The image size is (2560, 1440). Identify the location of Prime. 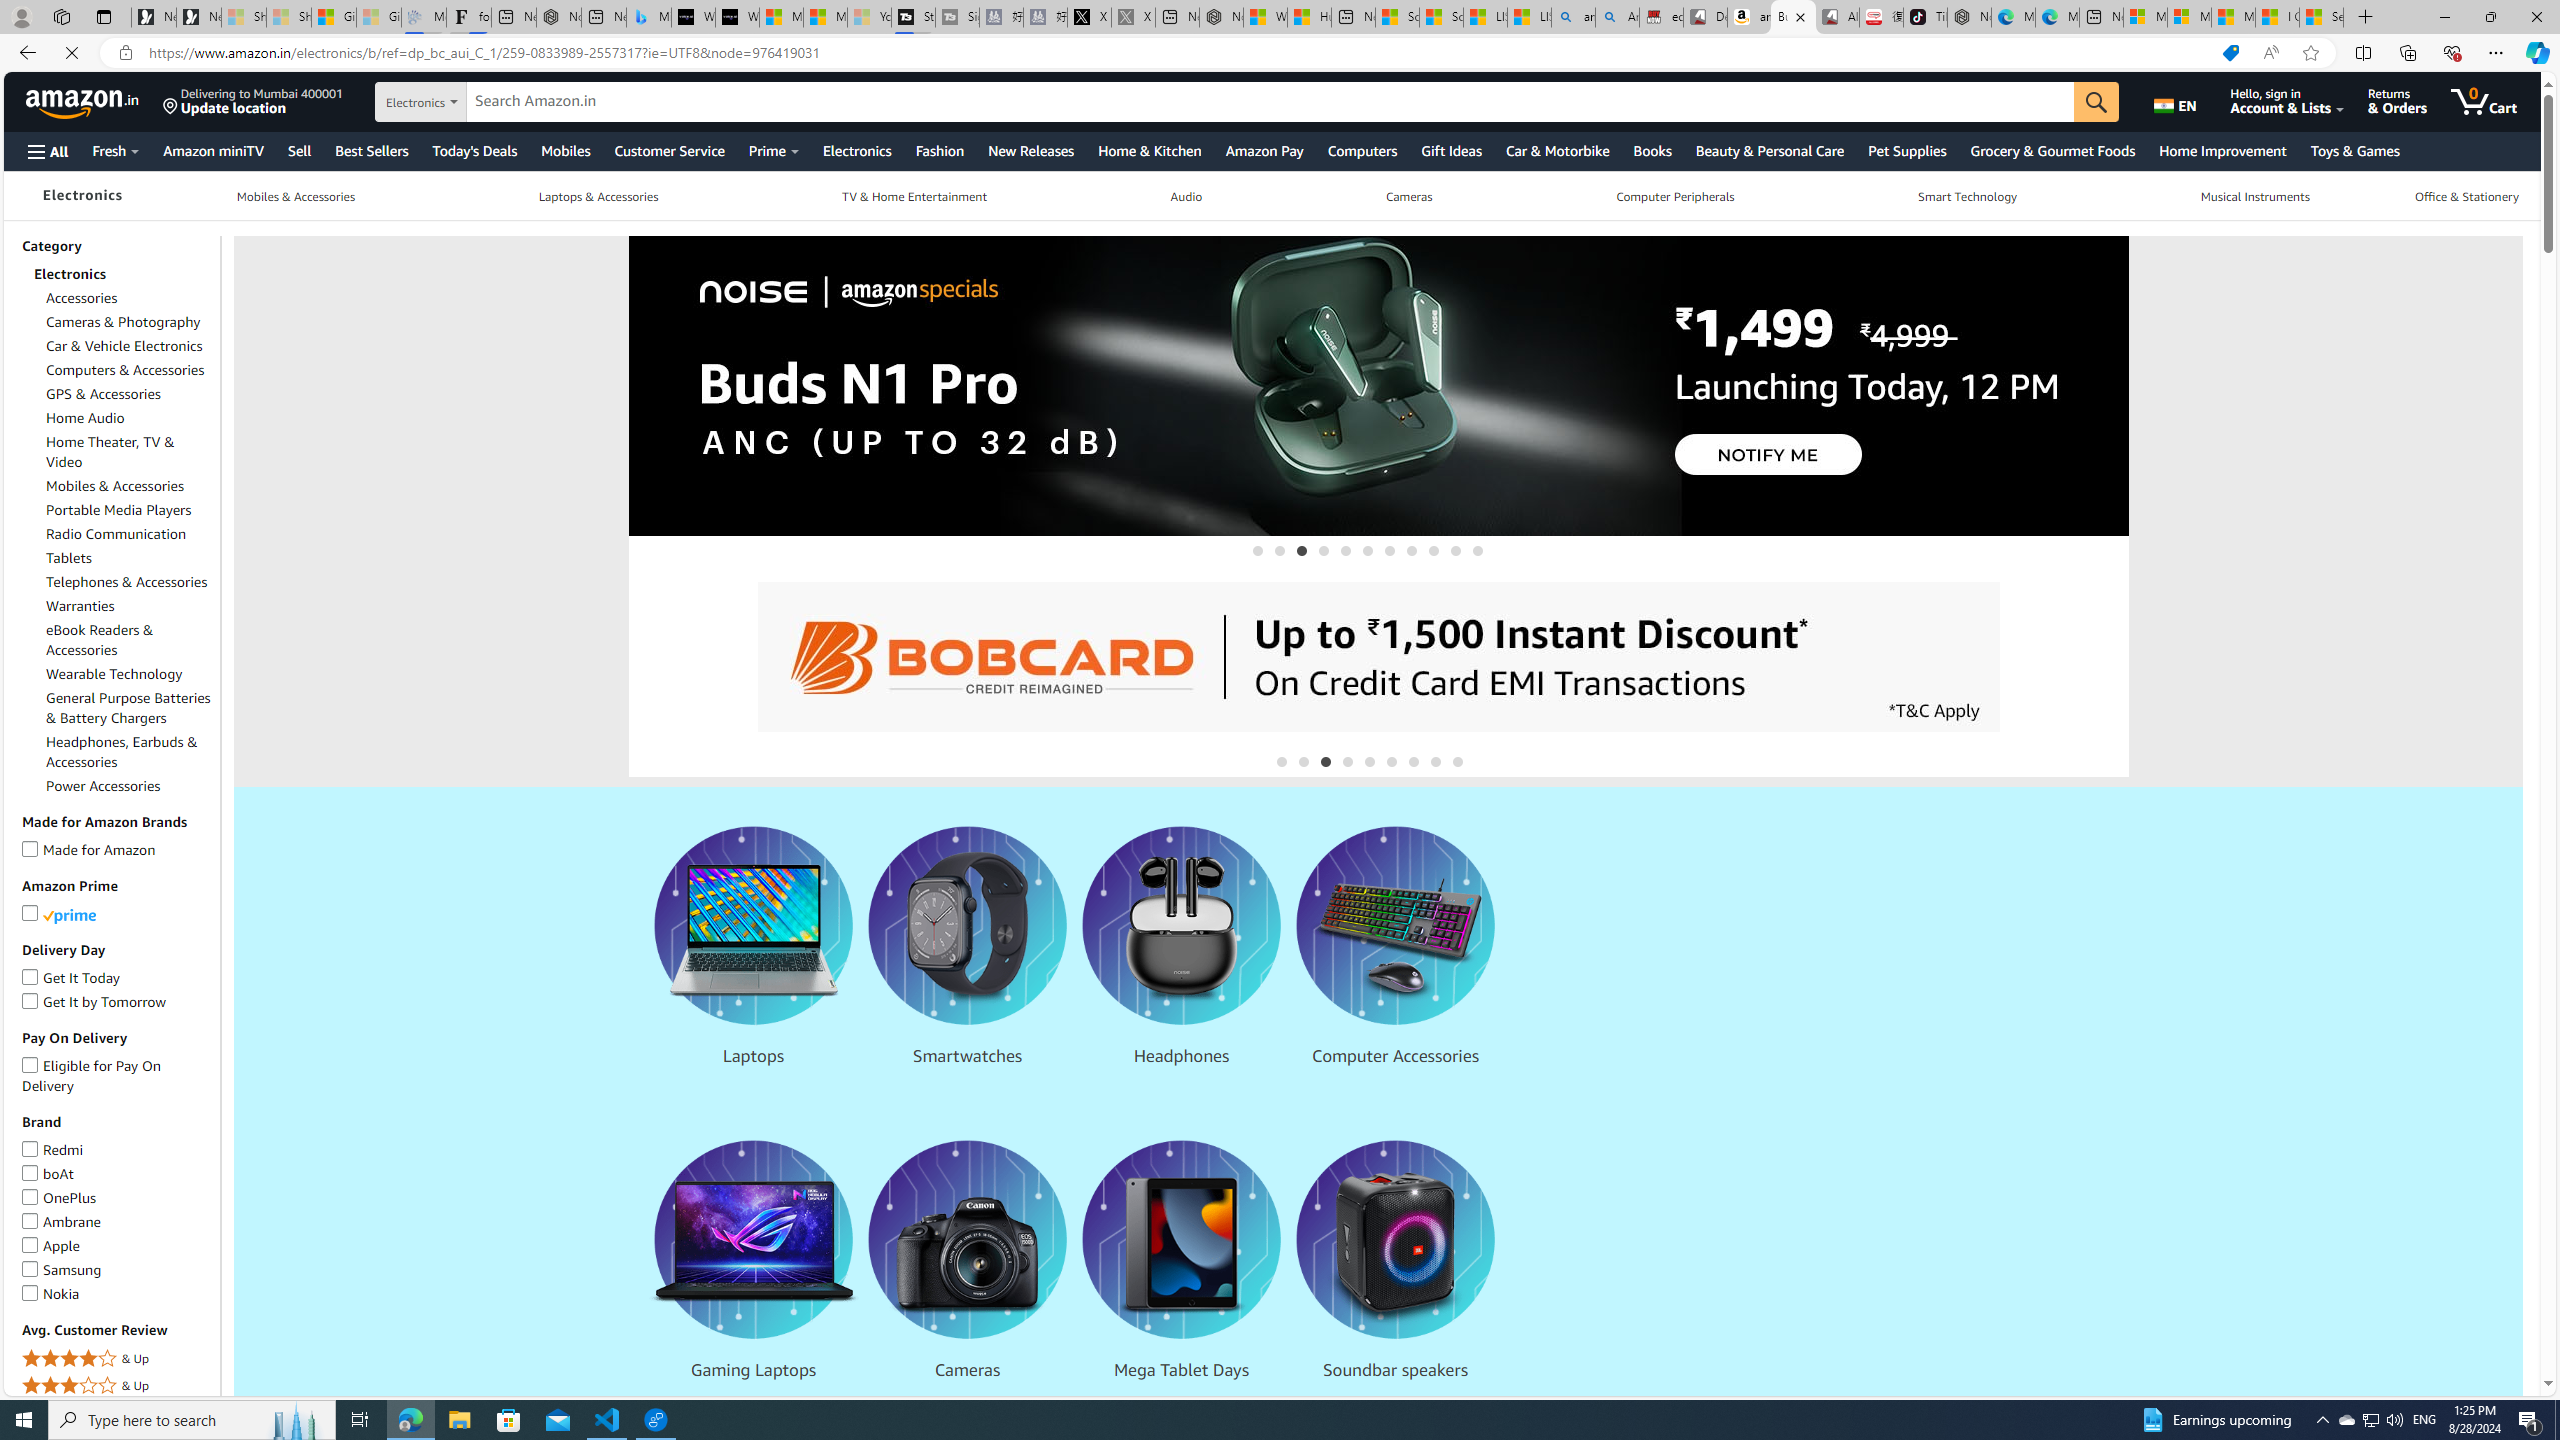
(774, 150).